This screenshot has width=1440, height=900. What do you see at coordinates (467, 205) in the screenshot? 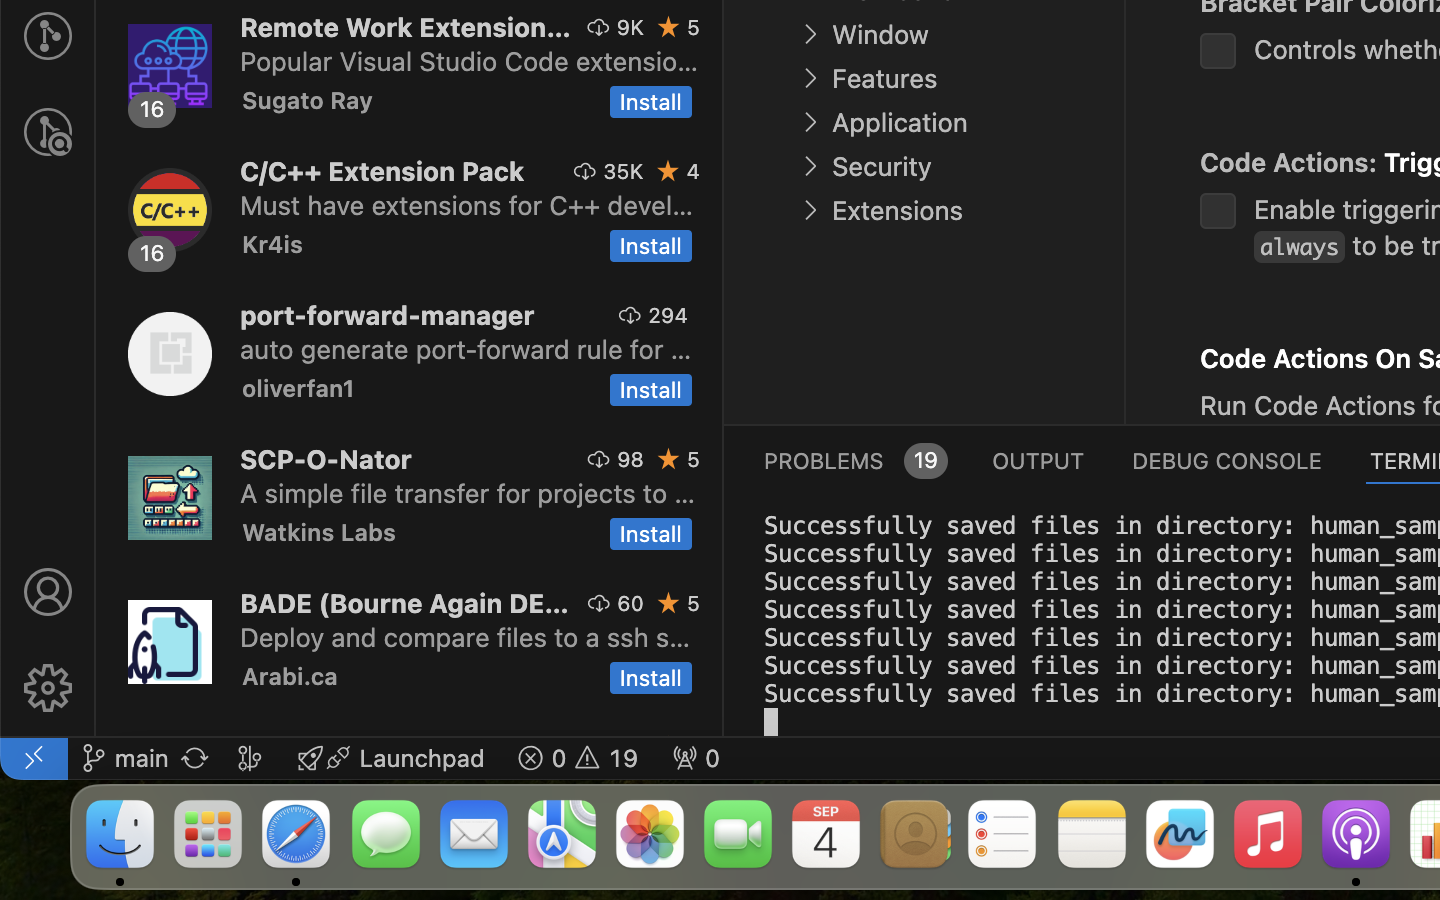
I see `Must have extensions for C++ development in Visual Studio Code.` at bounding box center [467, 205].